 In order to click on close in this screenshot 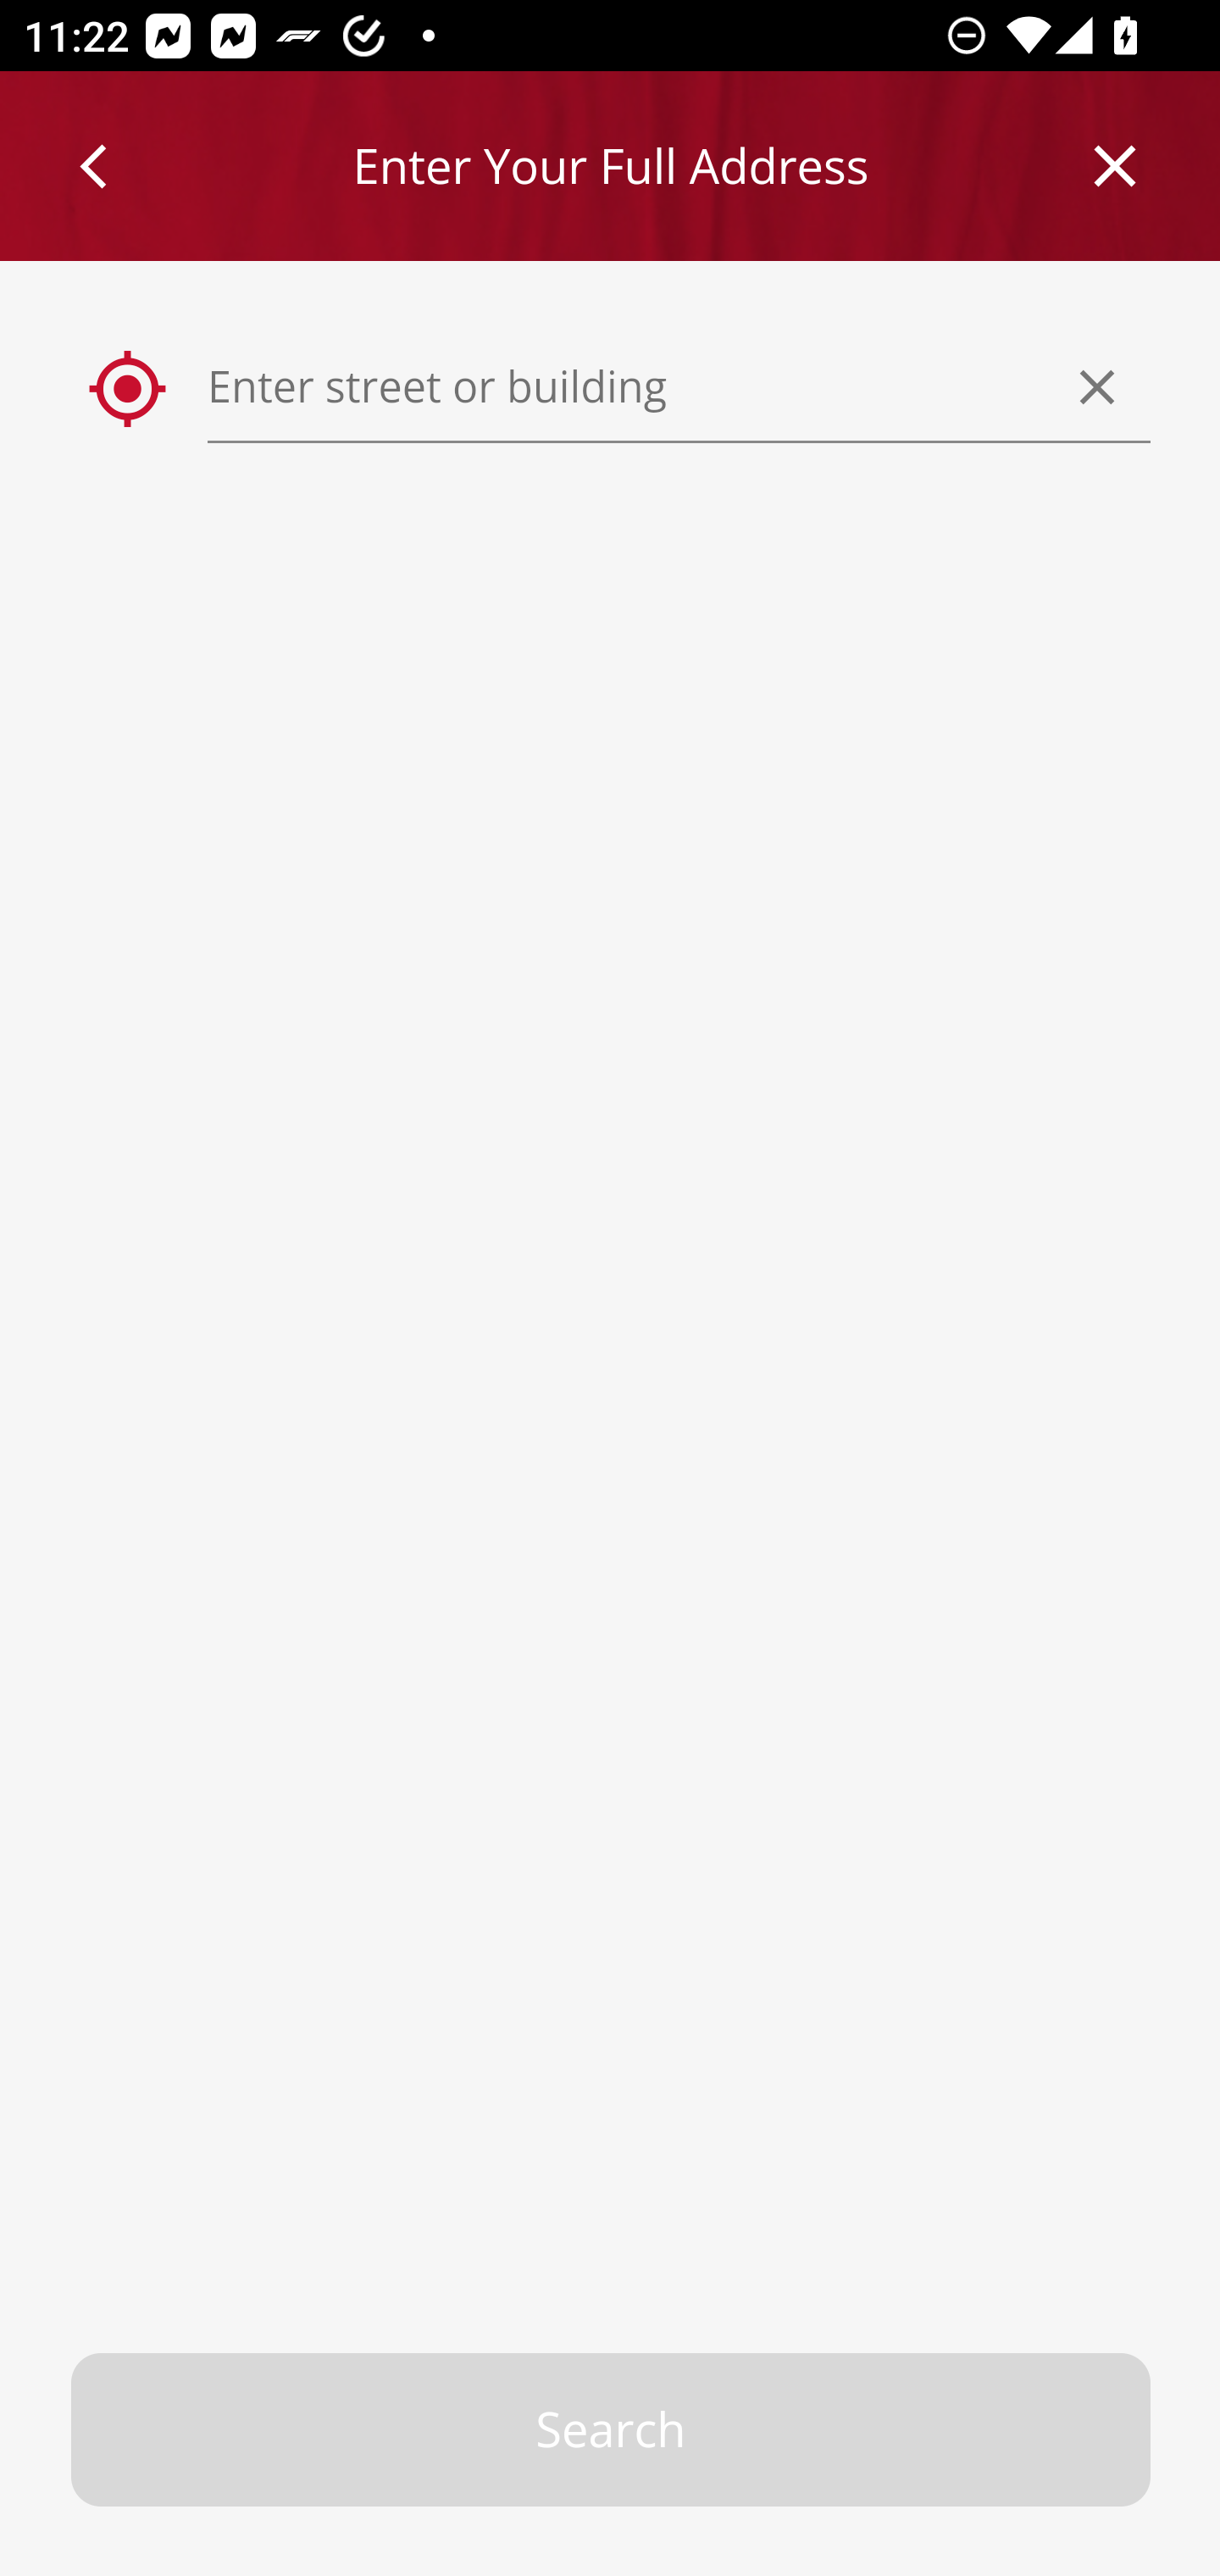, I will do `click(1116, 166)`.